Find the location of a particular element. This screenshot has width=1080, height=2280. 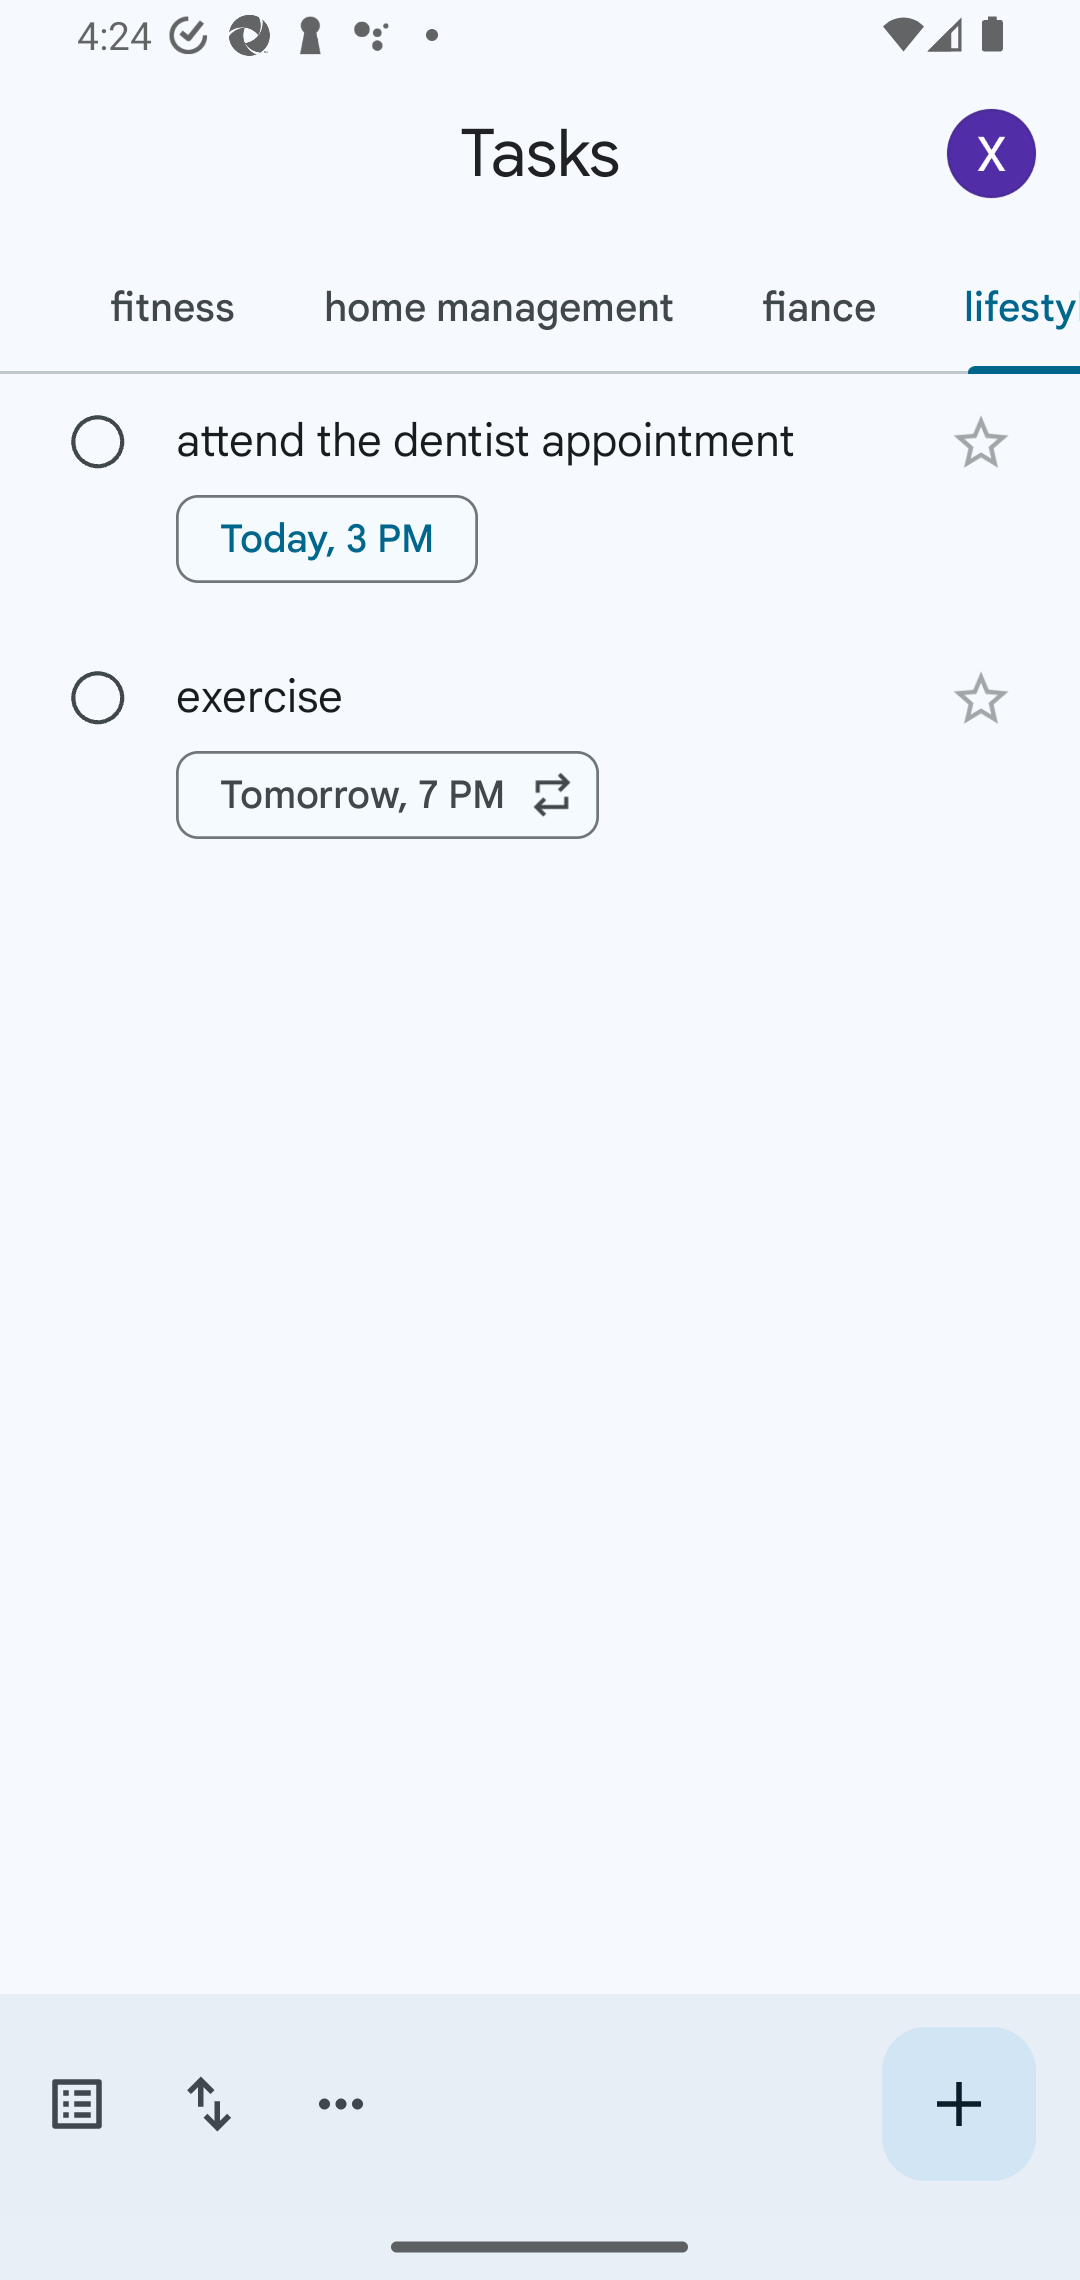

Add star is located at coordinates (980, 442).